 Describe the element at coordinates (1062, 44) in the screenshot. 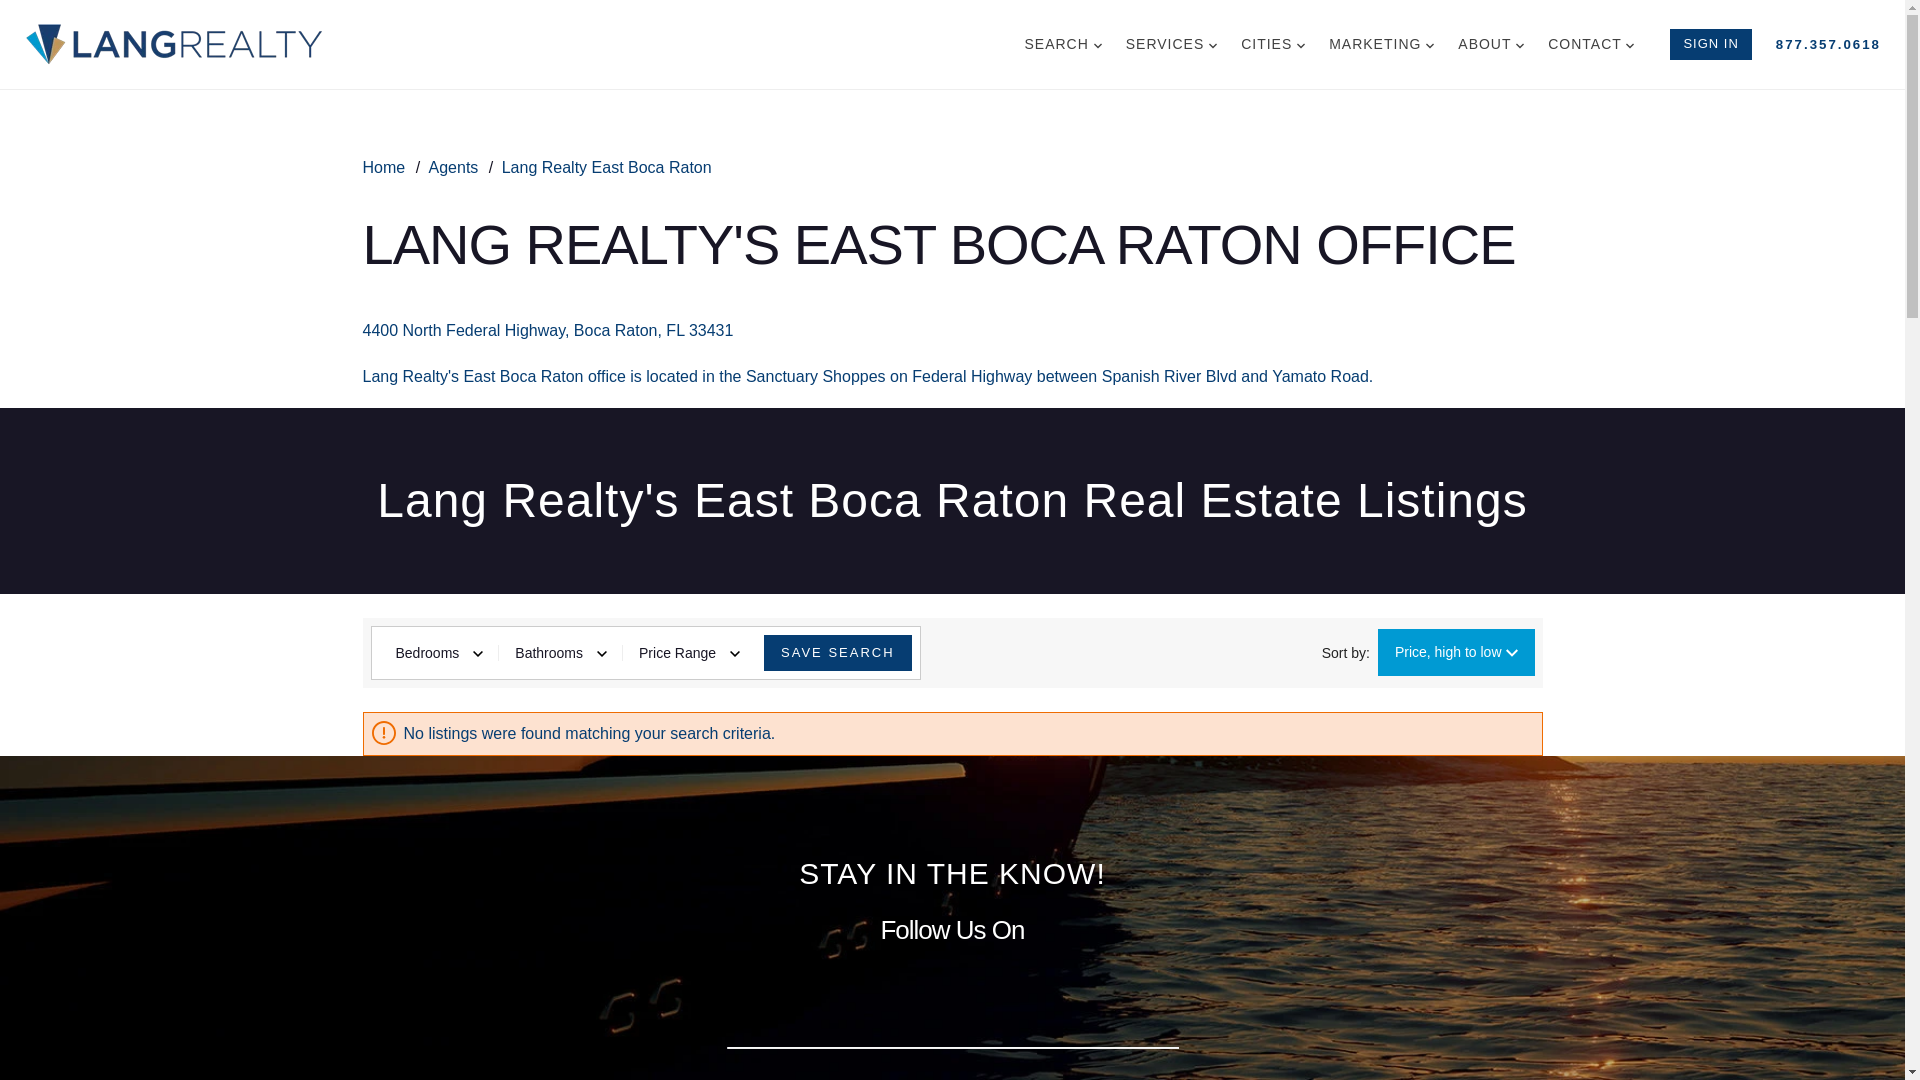

I see `SEARCH DROPDOWN ARROW` at that location.